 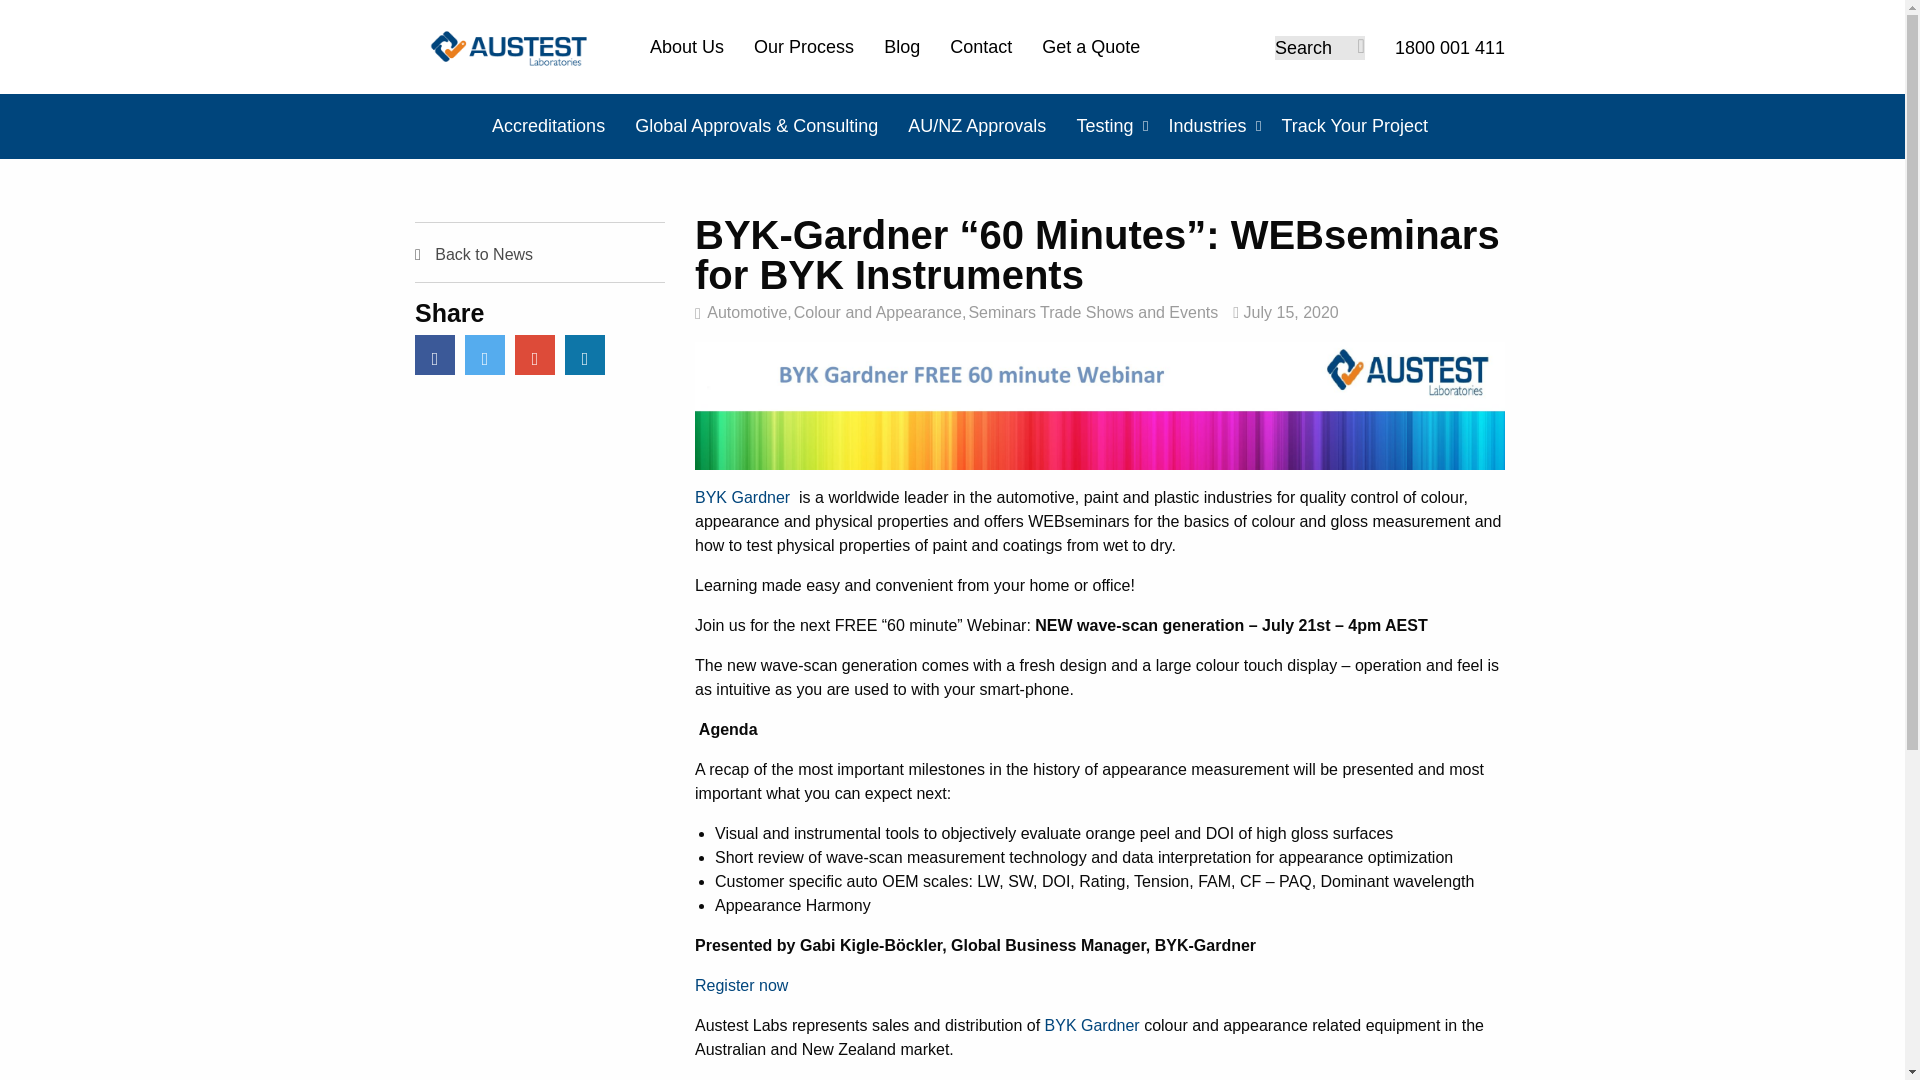 What do you see at coordinates (1450, 48) in the screenshot?
I see `1800 001 411` at bounding box center [1450, 48].